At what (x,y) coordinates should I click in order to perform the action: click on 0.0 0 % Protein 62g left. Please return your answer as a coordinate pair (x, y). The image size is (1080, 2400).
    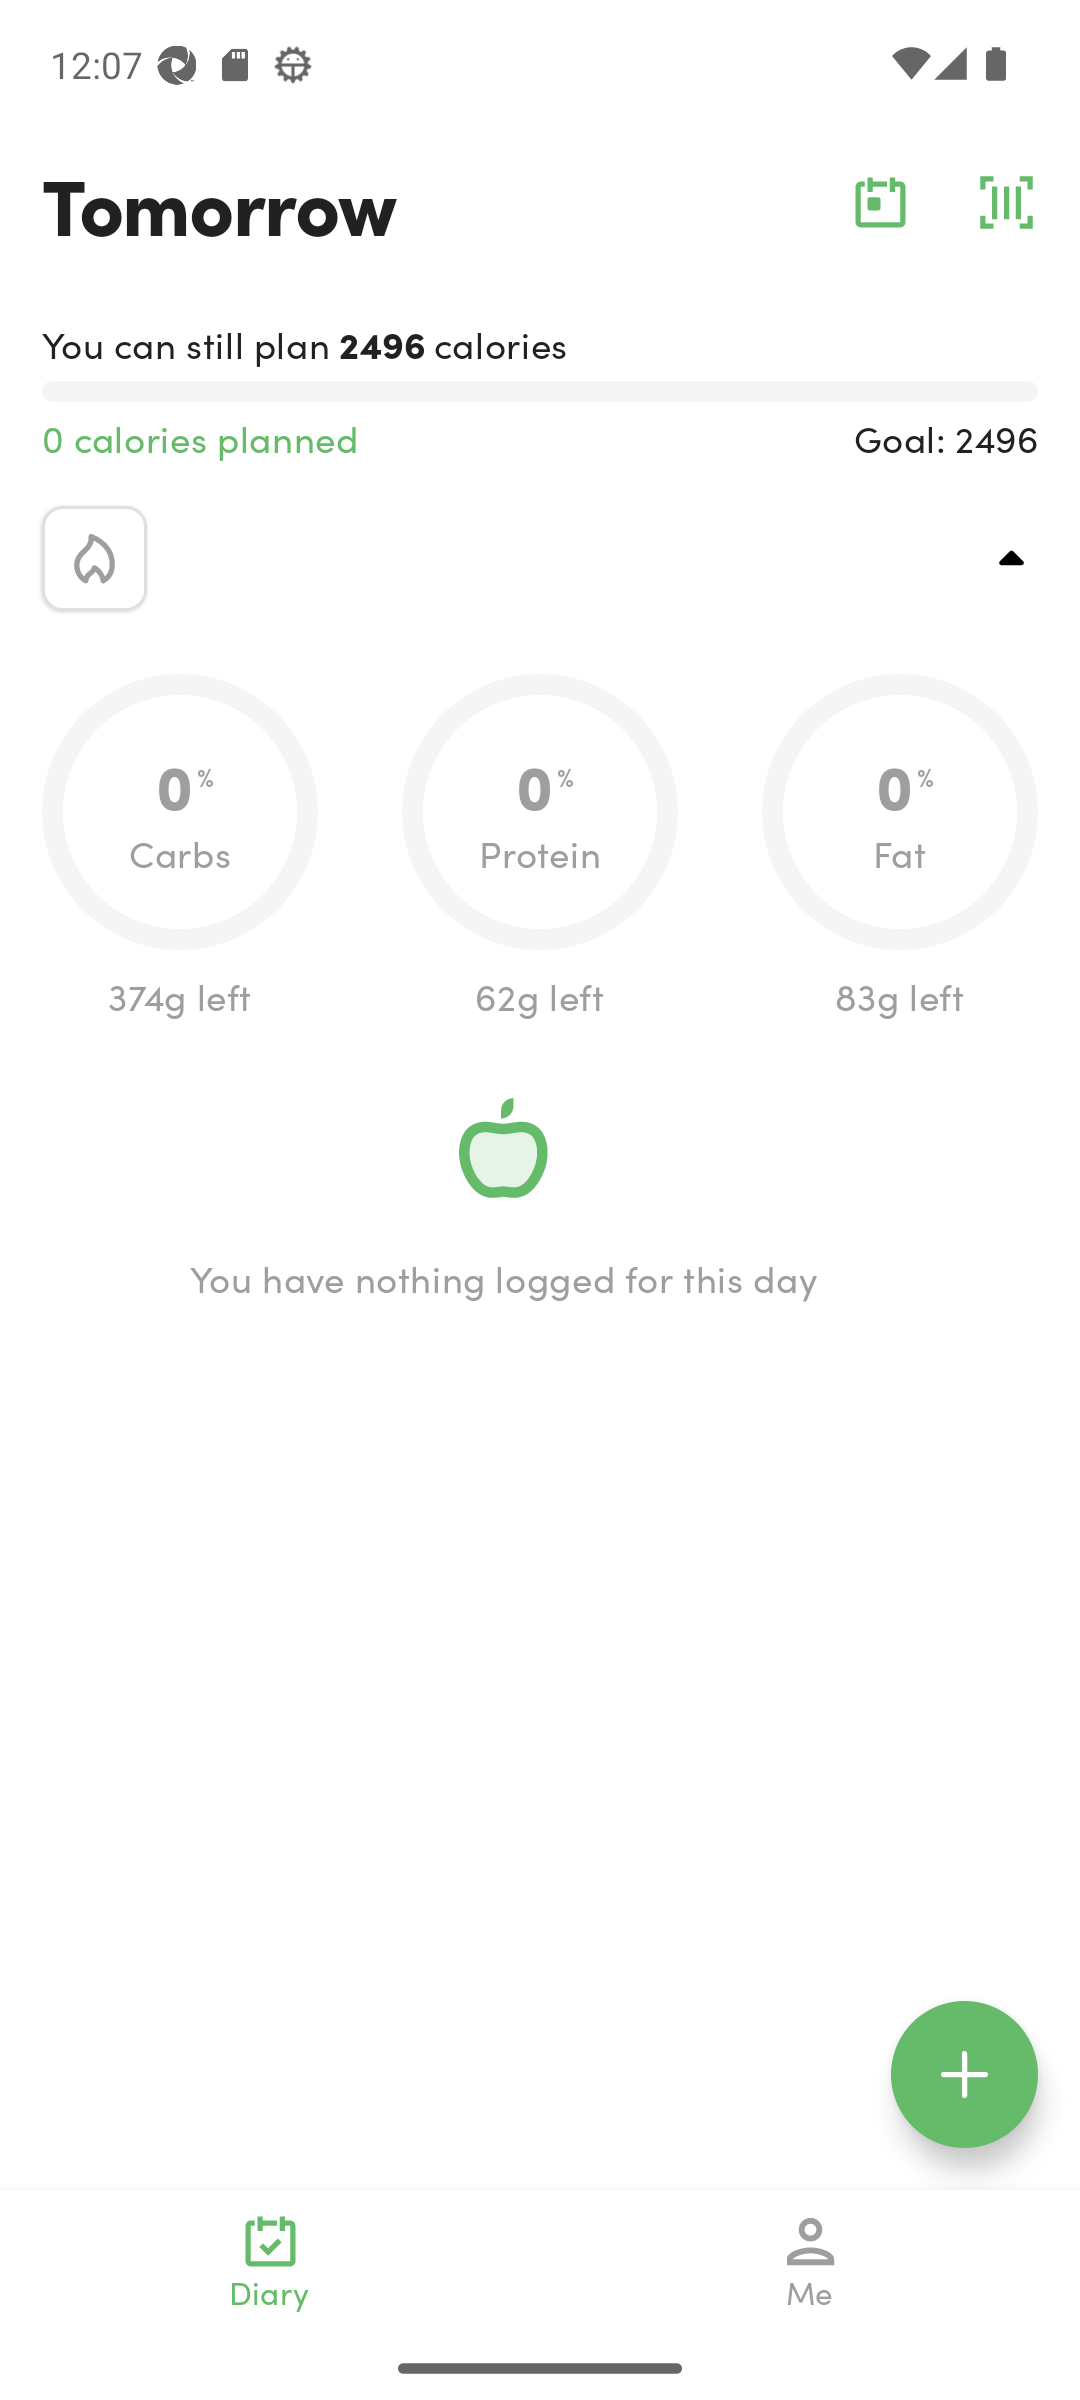
    Looking at the image, I should click on (540, 848).